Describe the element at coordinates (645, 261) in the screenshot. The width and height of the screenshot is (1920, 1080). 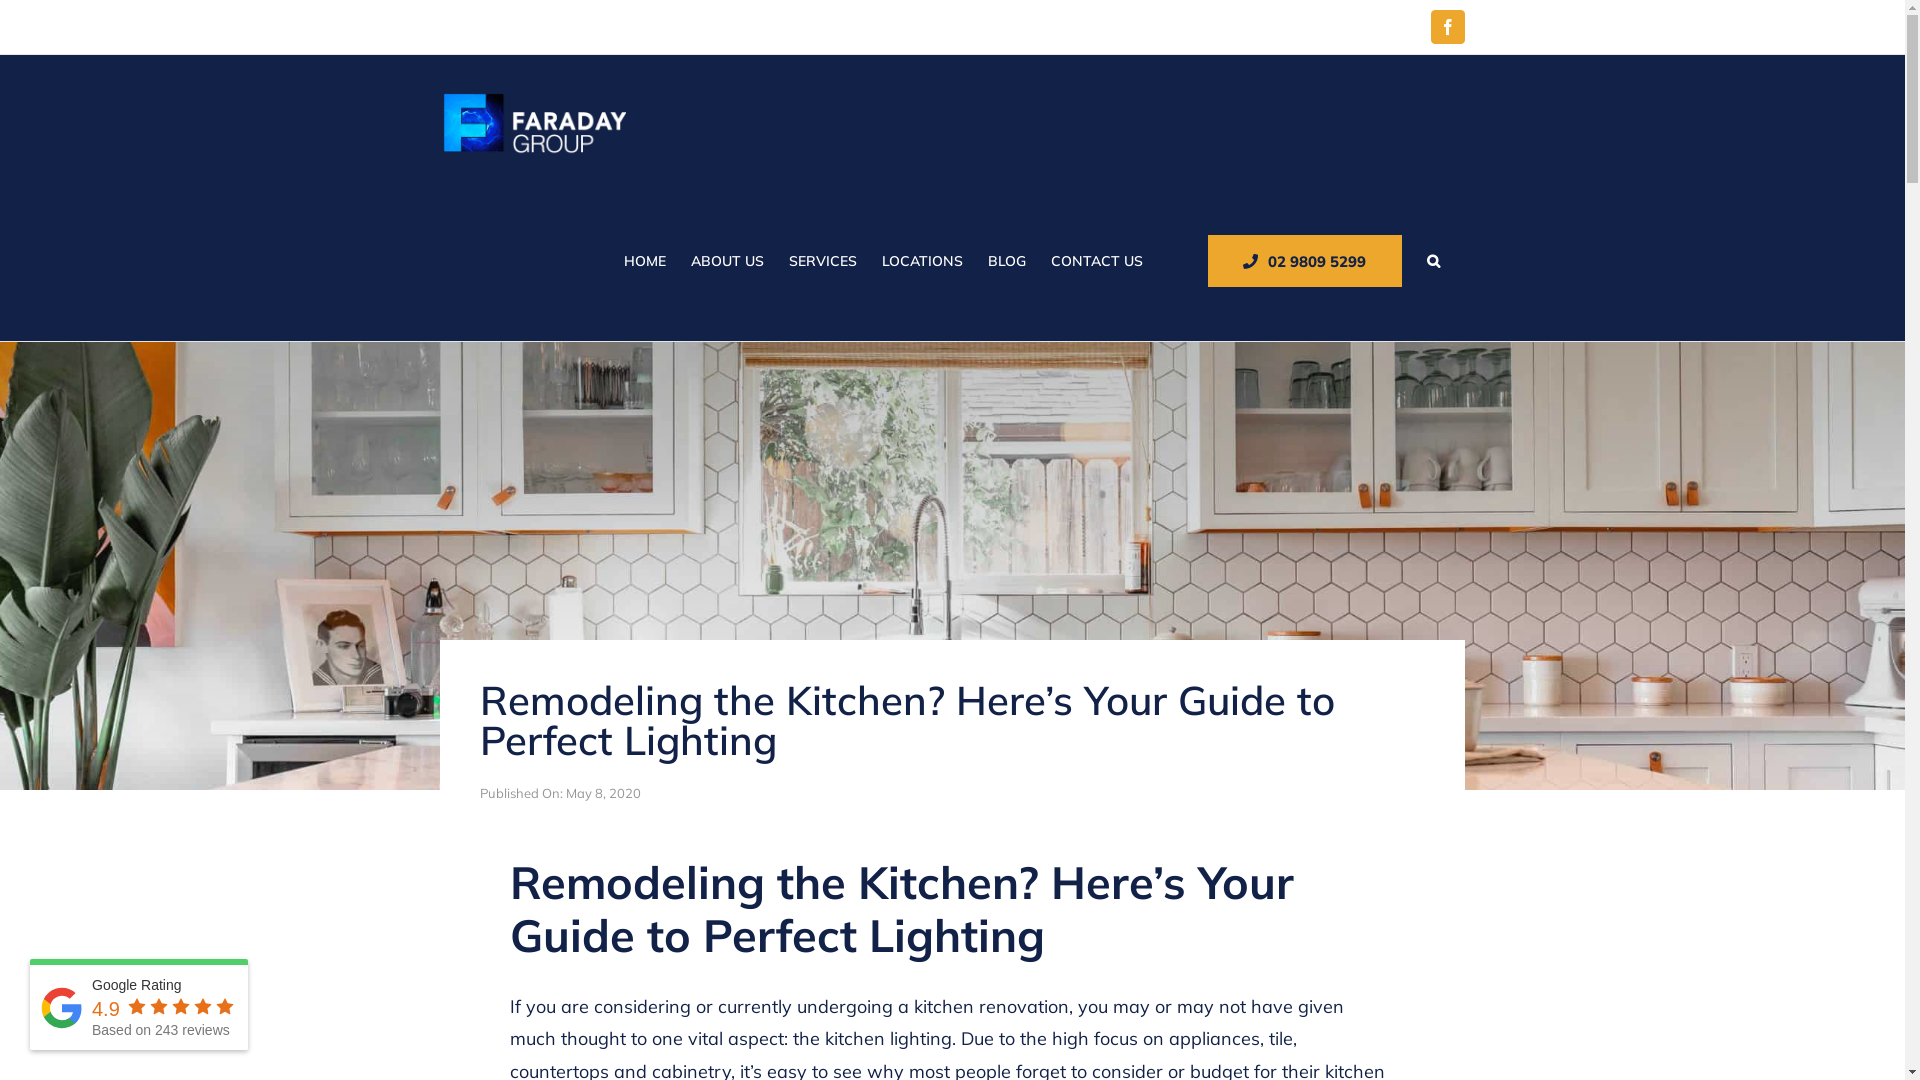
I see `HOME` at that location.